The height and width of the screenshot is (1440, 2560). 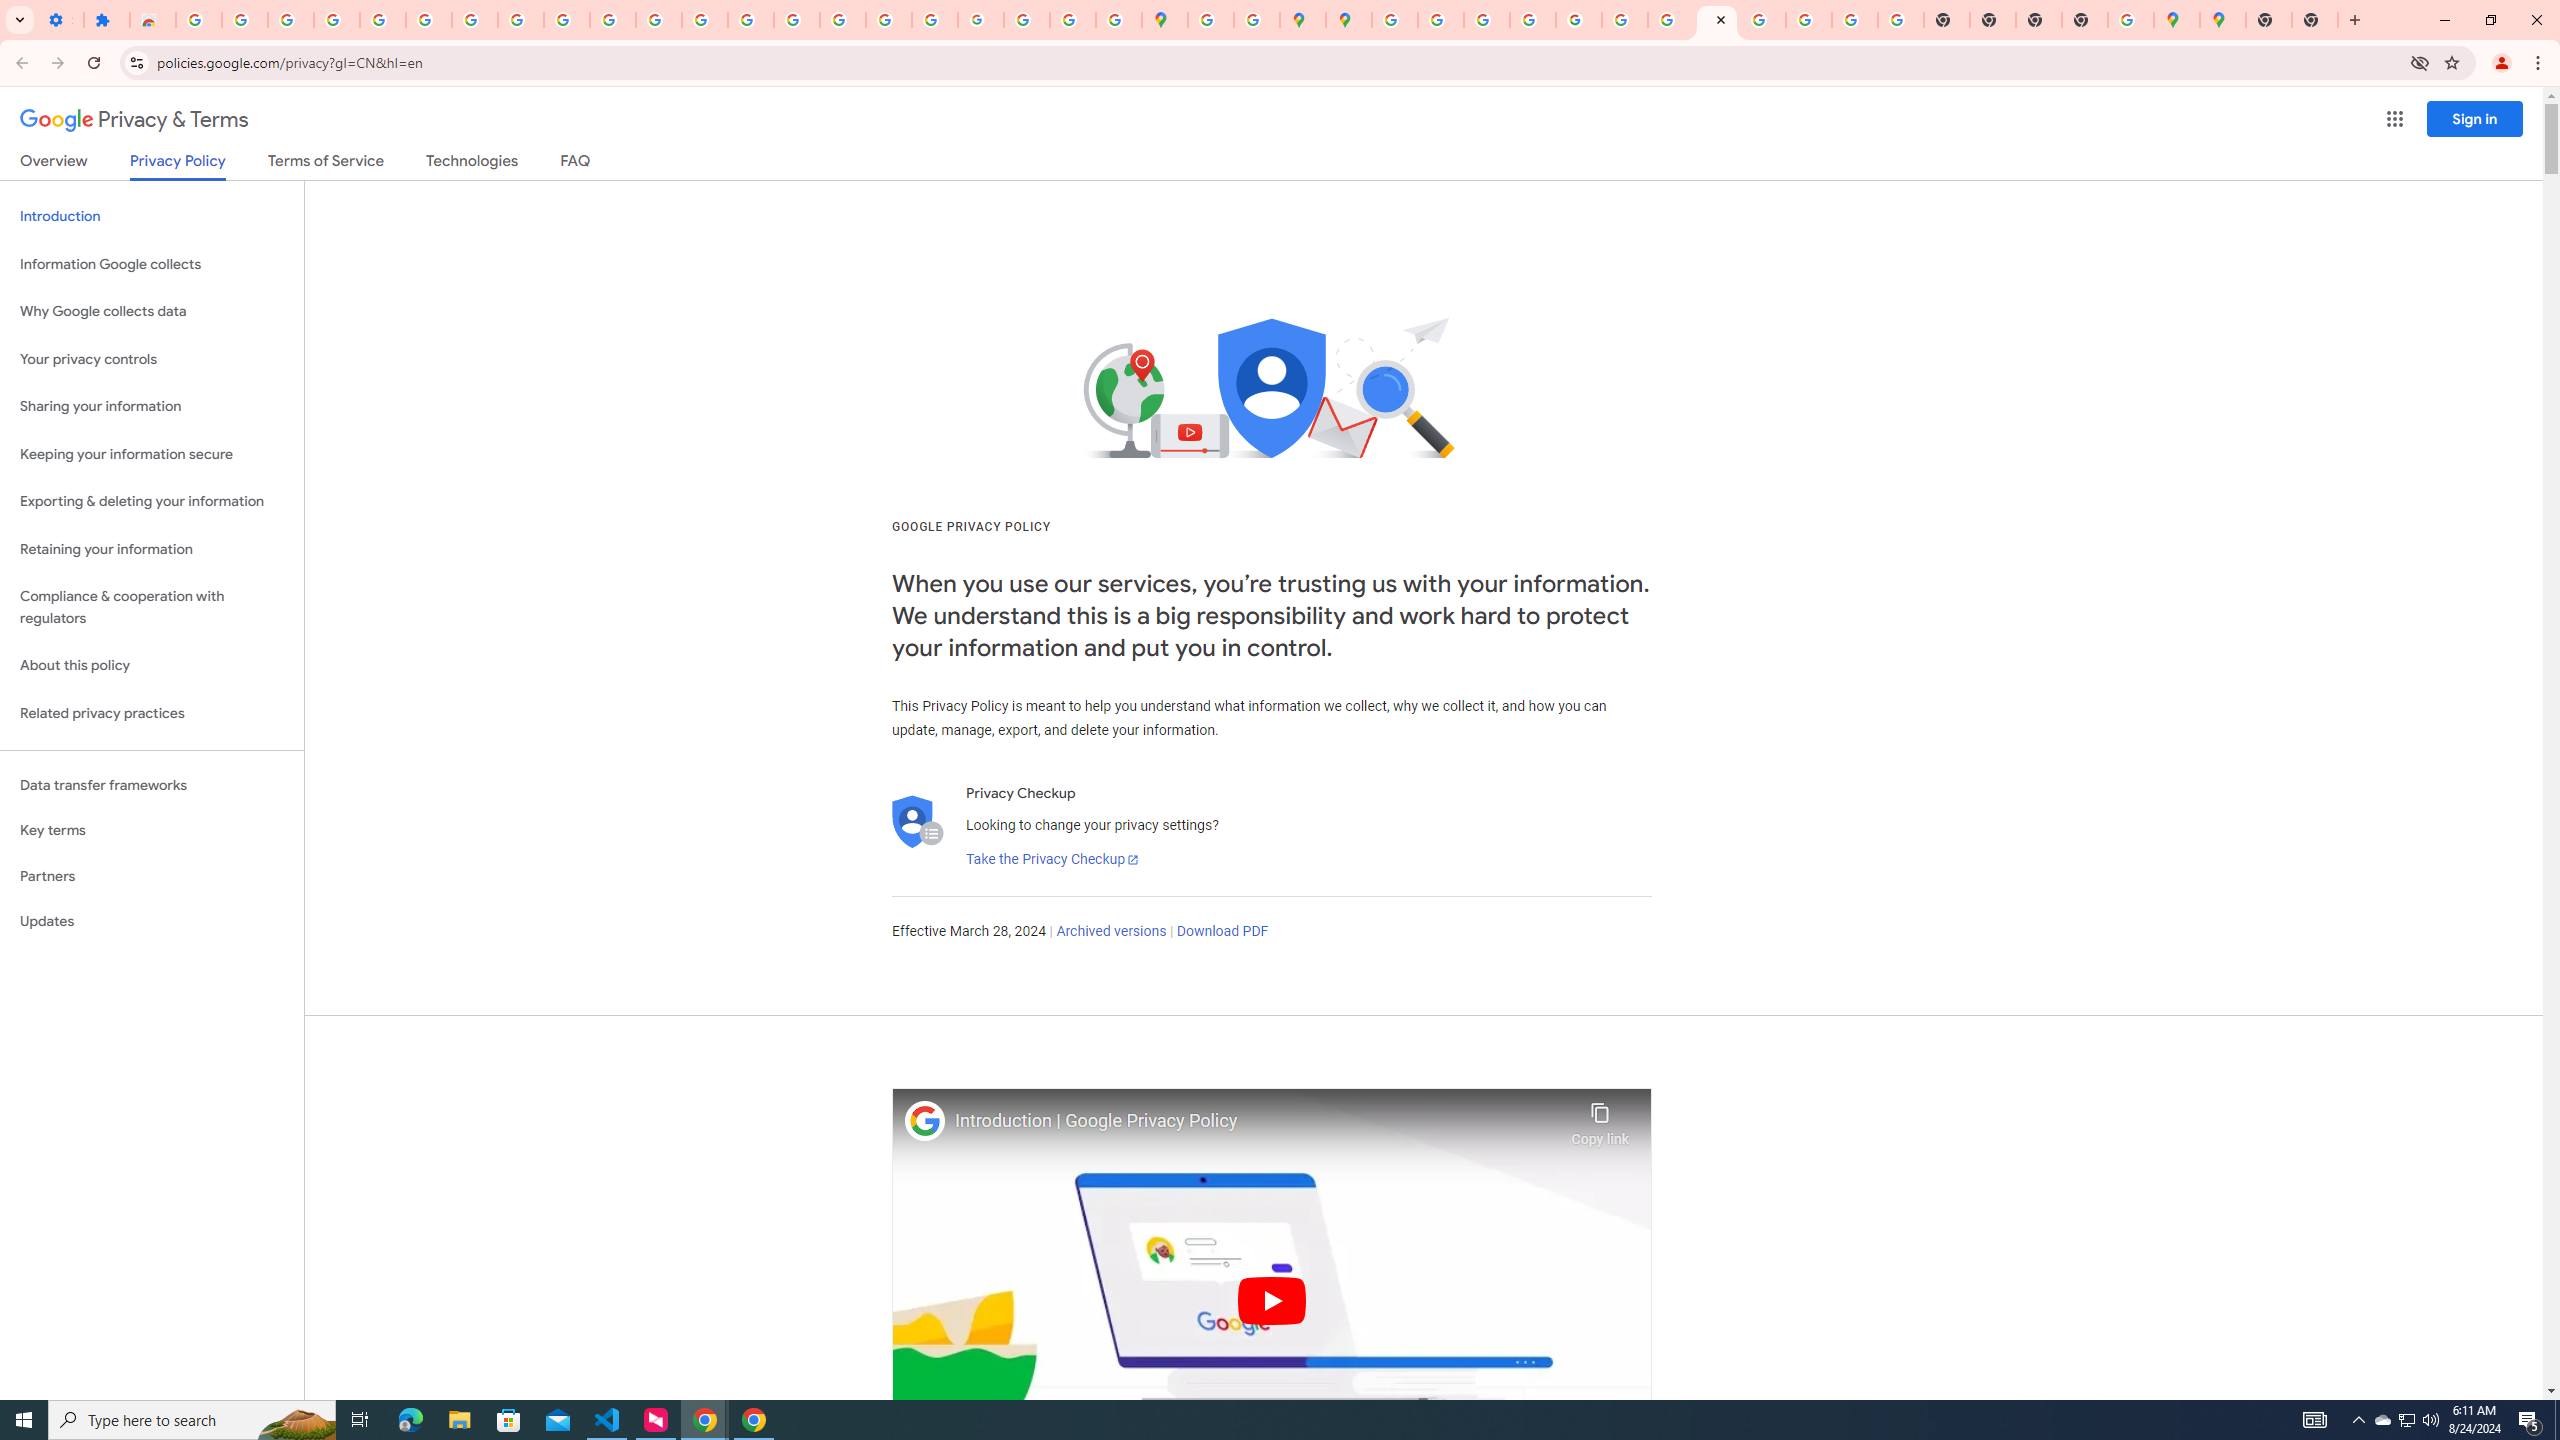 I want to click on YouTube, so click(x=1624, y=20).